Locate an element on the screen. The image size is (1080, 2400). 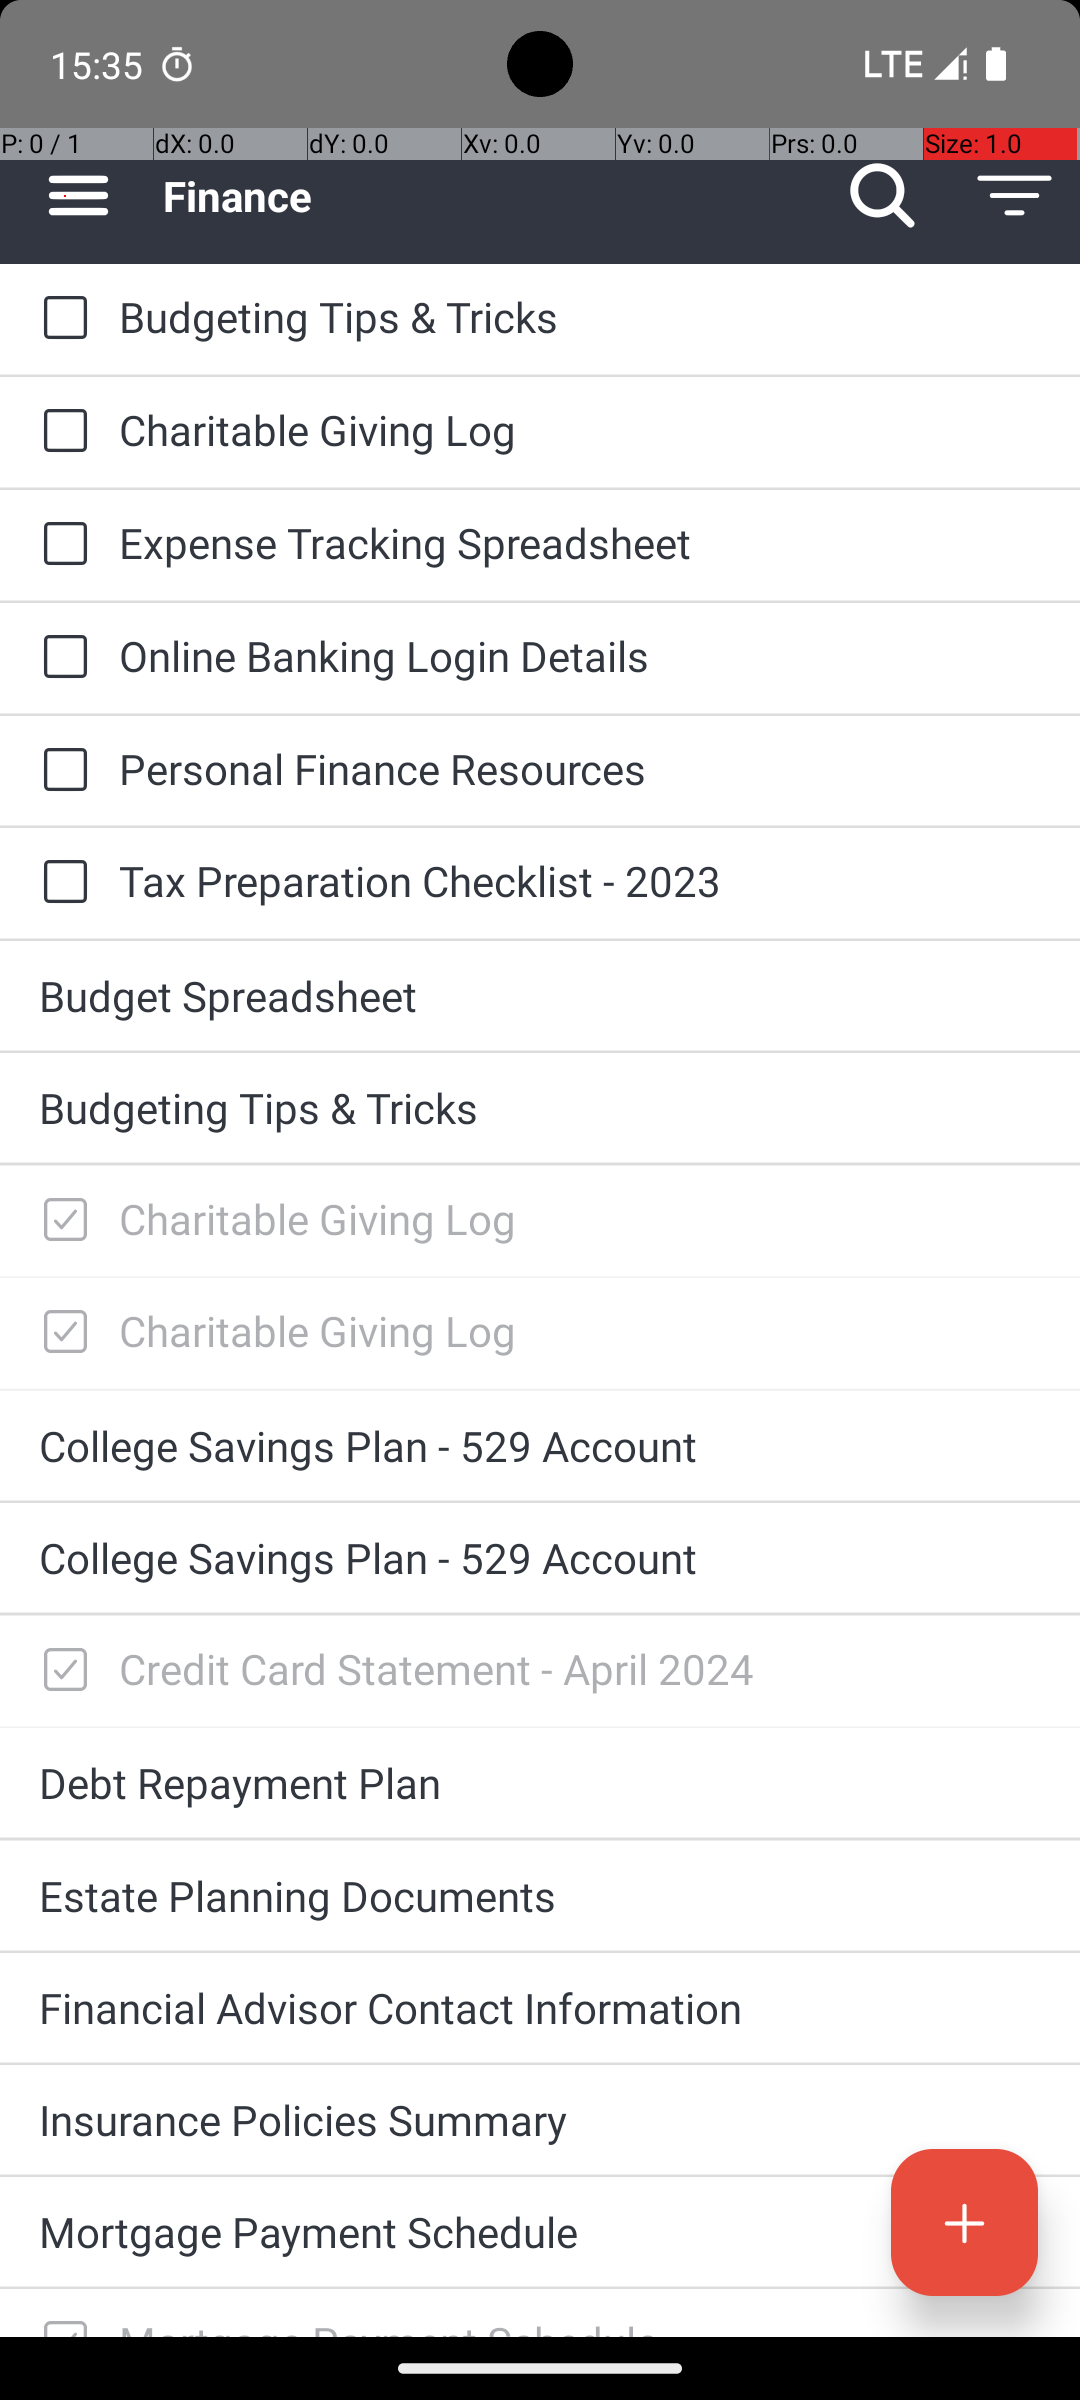
to-do: Mortgage Payment Schedule is located at coordinates (60, 2313).